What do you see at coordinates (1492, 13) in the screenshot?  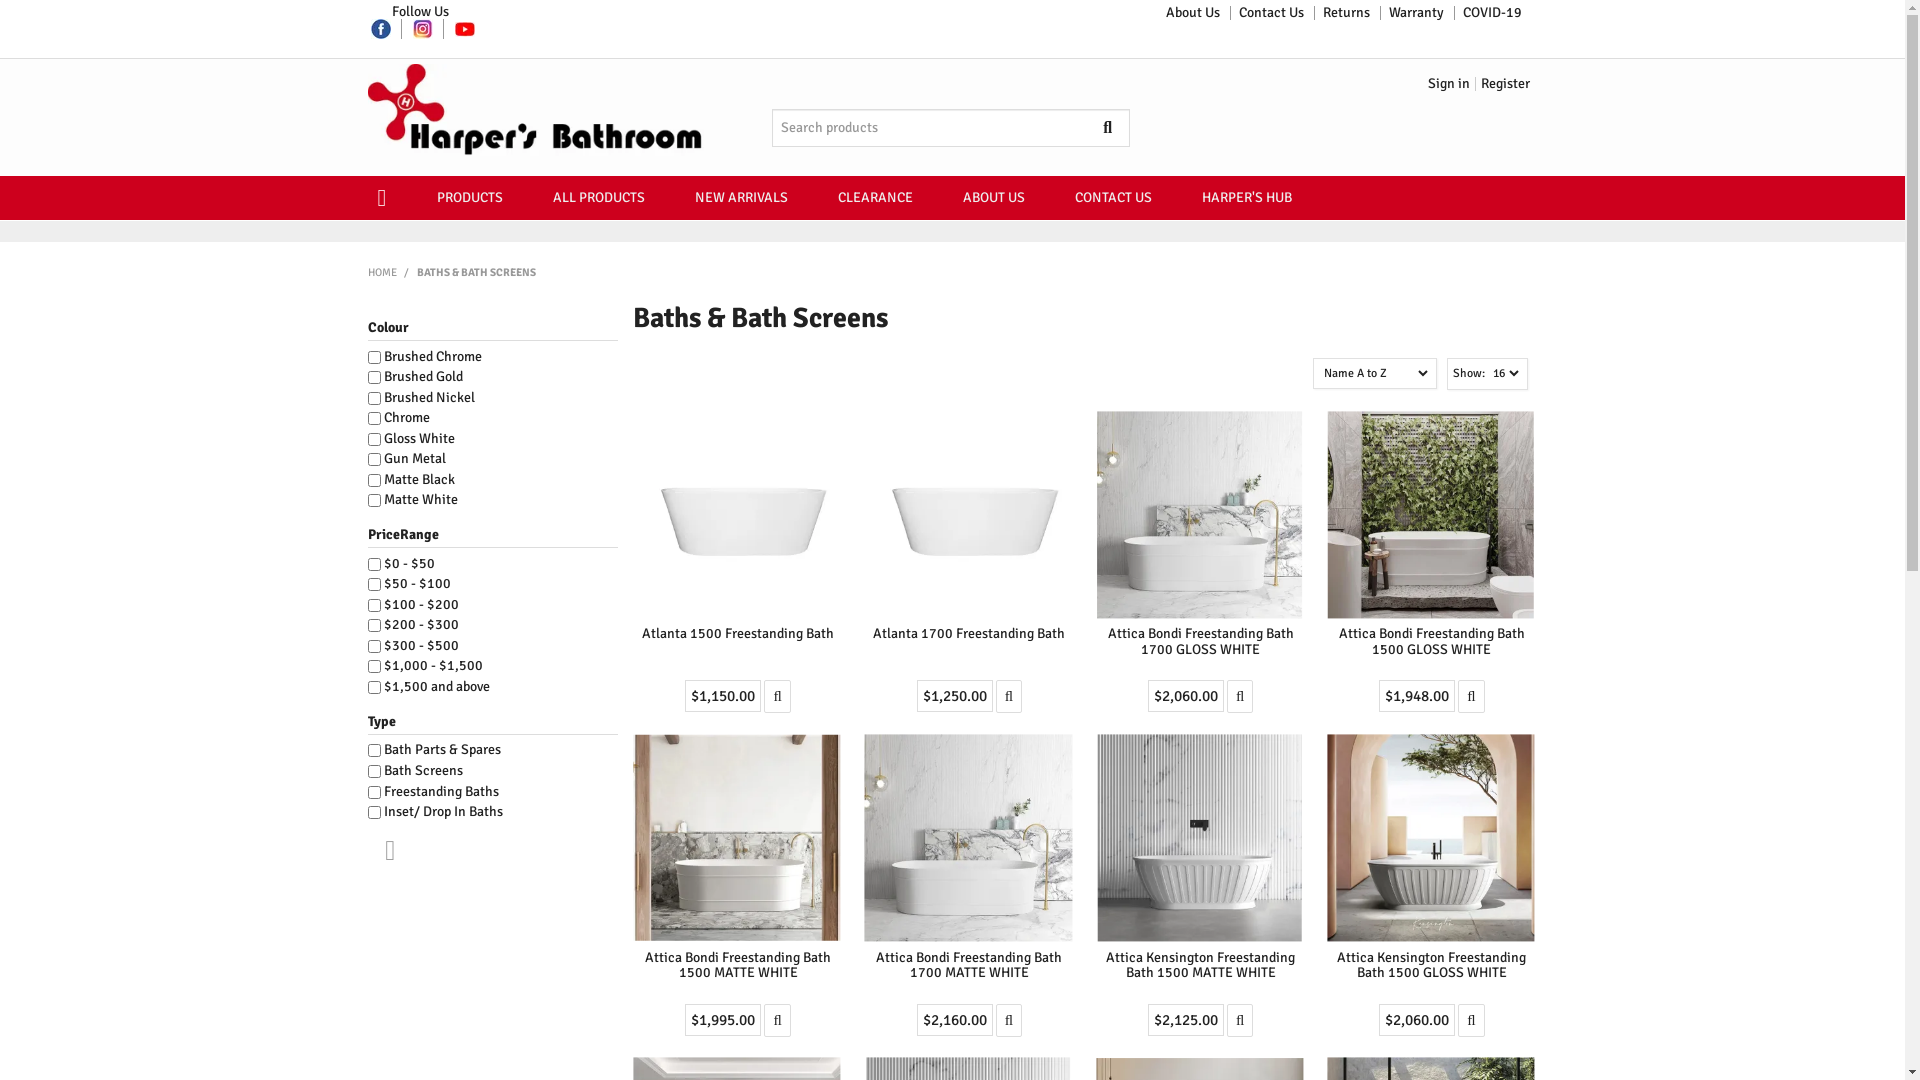 I see `COVID-19` at bounding box center [1492, 13].